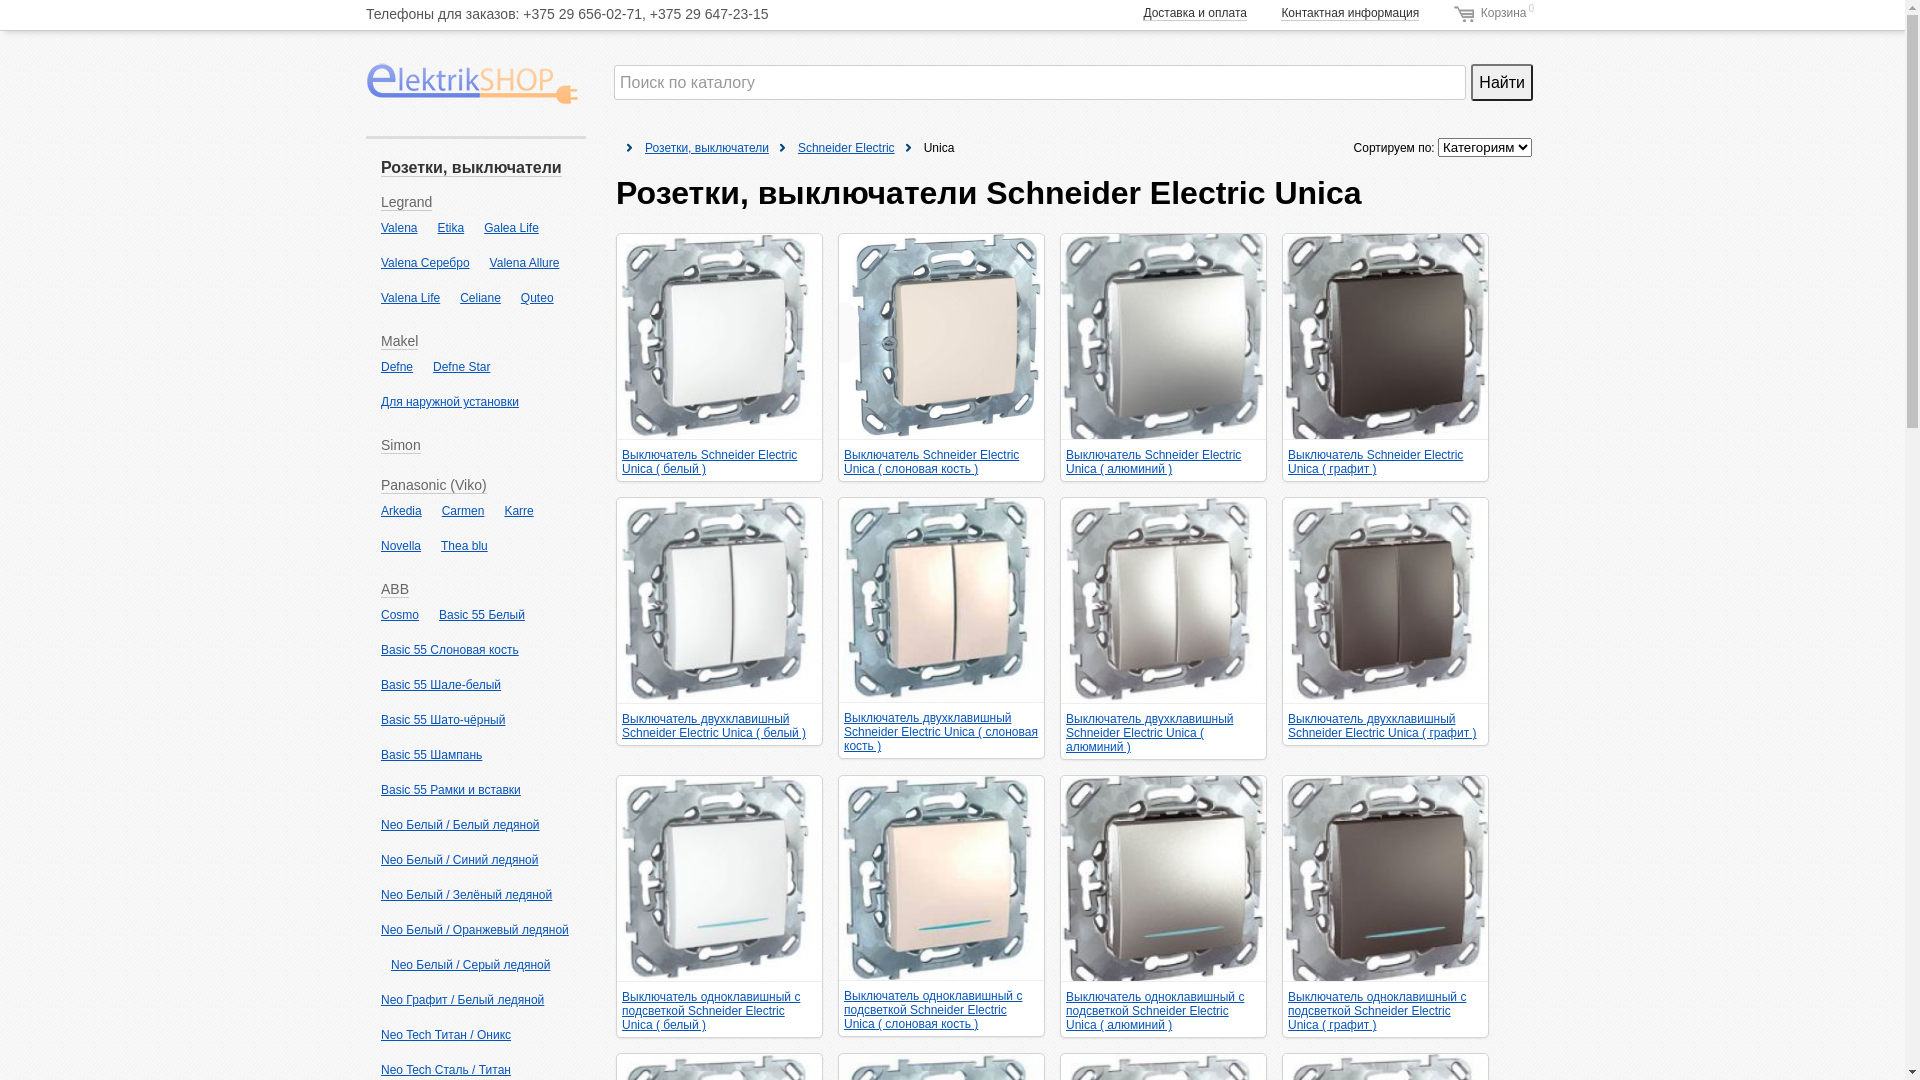 This screenshot has width=1920, height=1080. Describe the element at coordinates (410, 298) in the screenshot. I see `Valena Life` at that location.